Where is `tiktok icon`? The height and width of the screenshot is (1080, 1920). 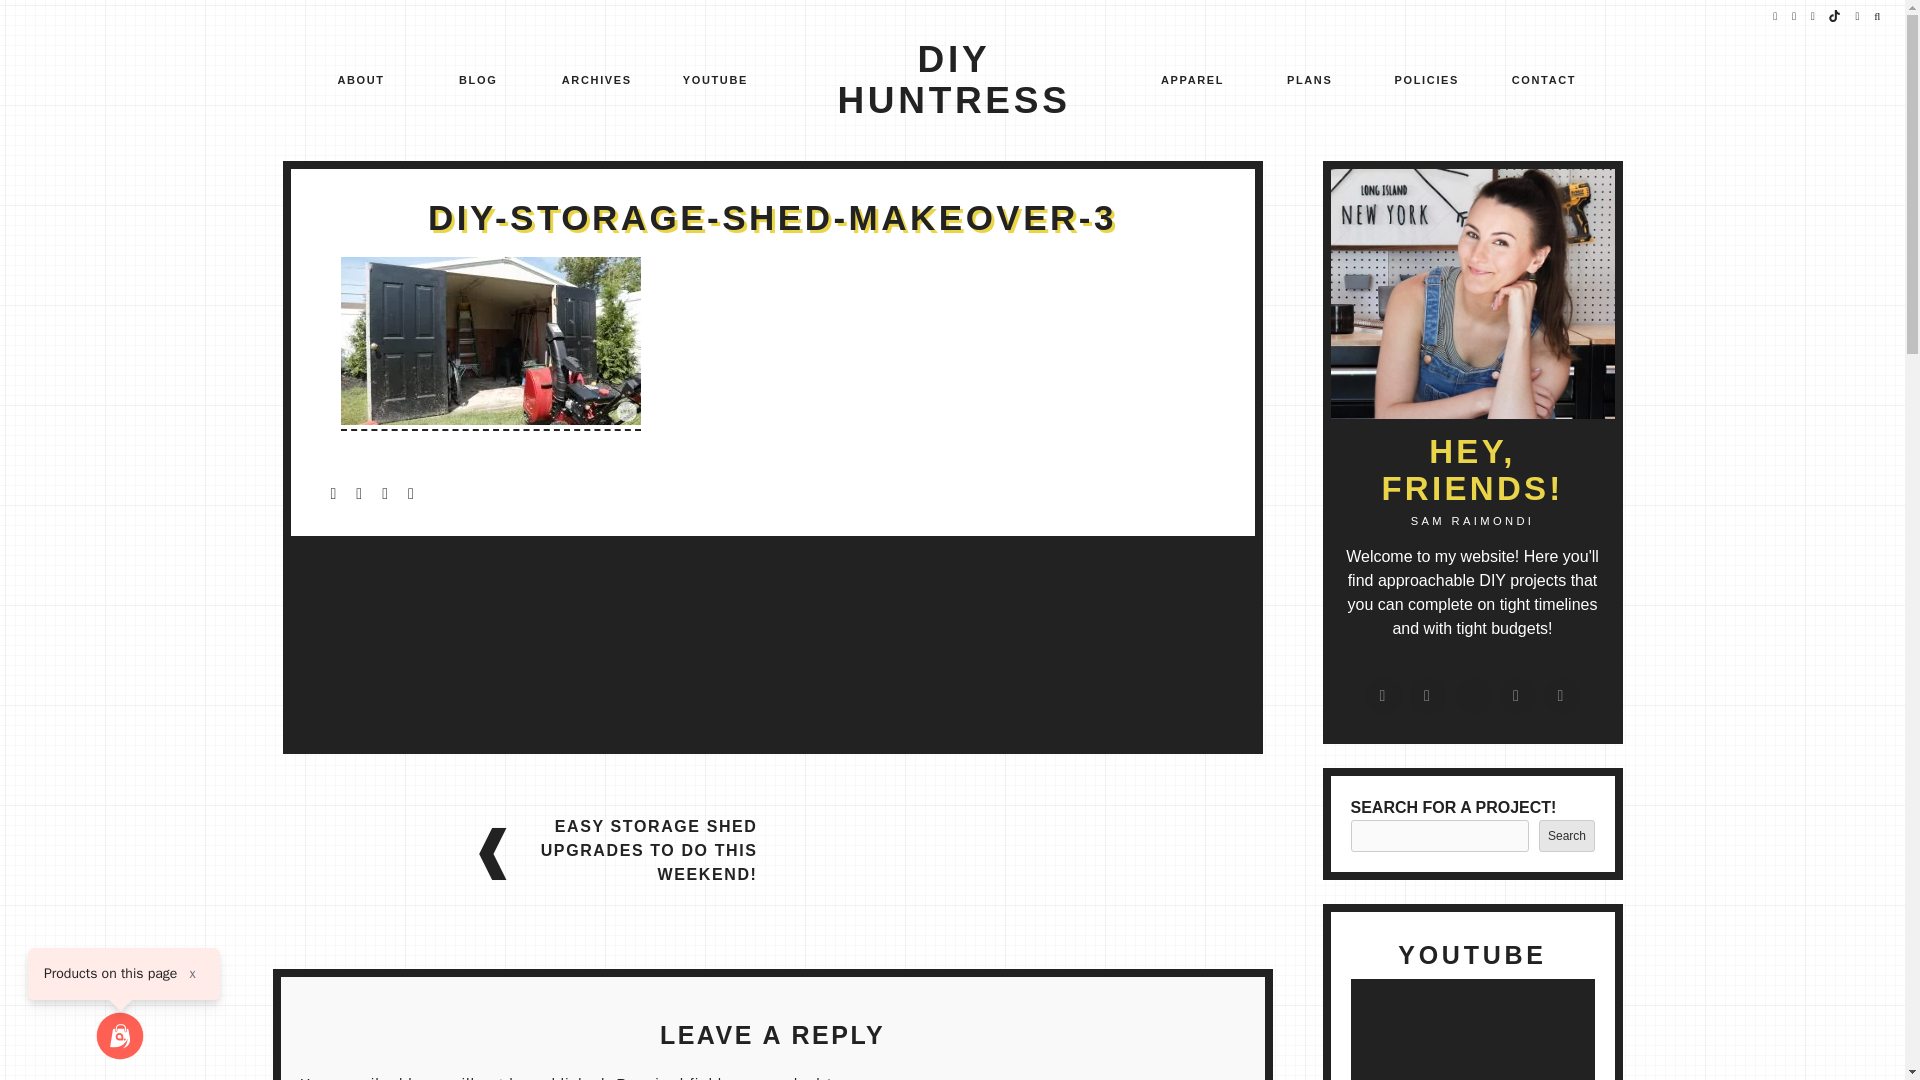
tiktok icon is located at coordinates (1835, 16).